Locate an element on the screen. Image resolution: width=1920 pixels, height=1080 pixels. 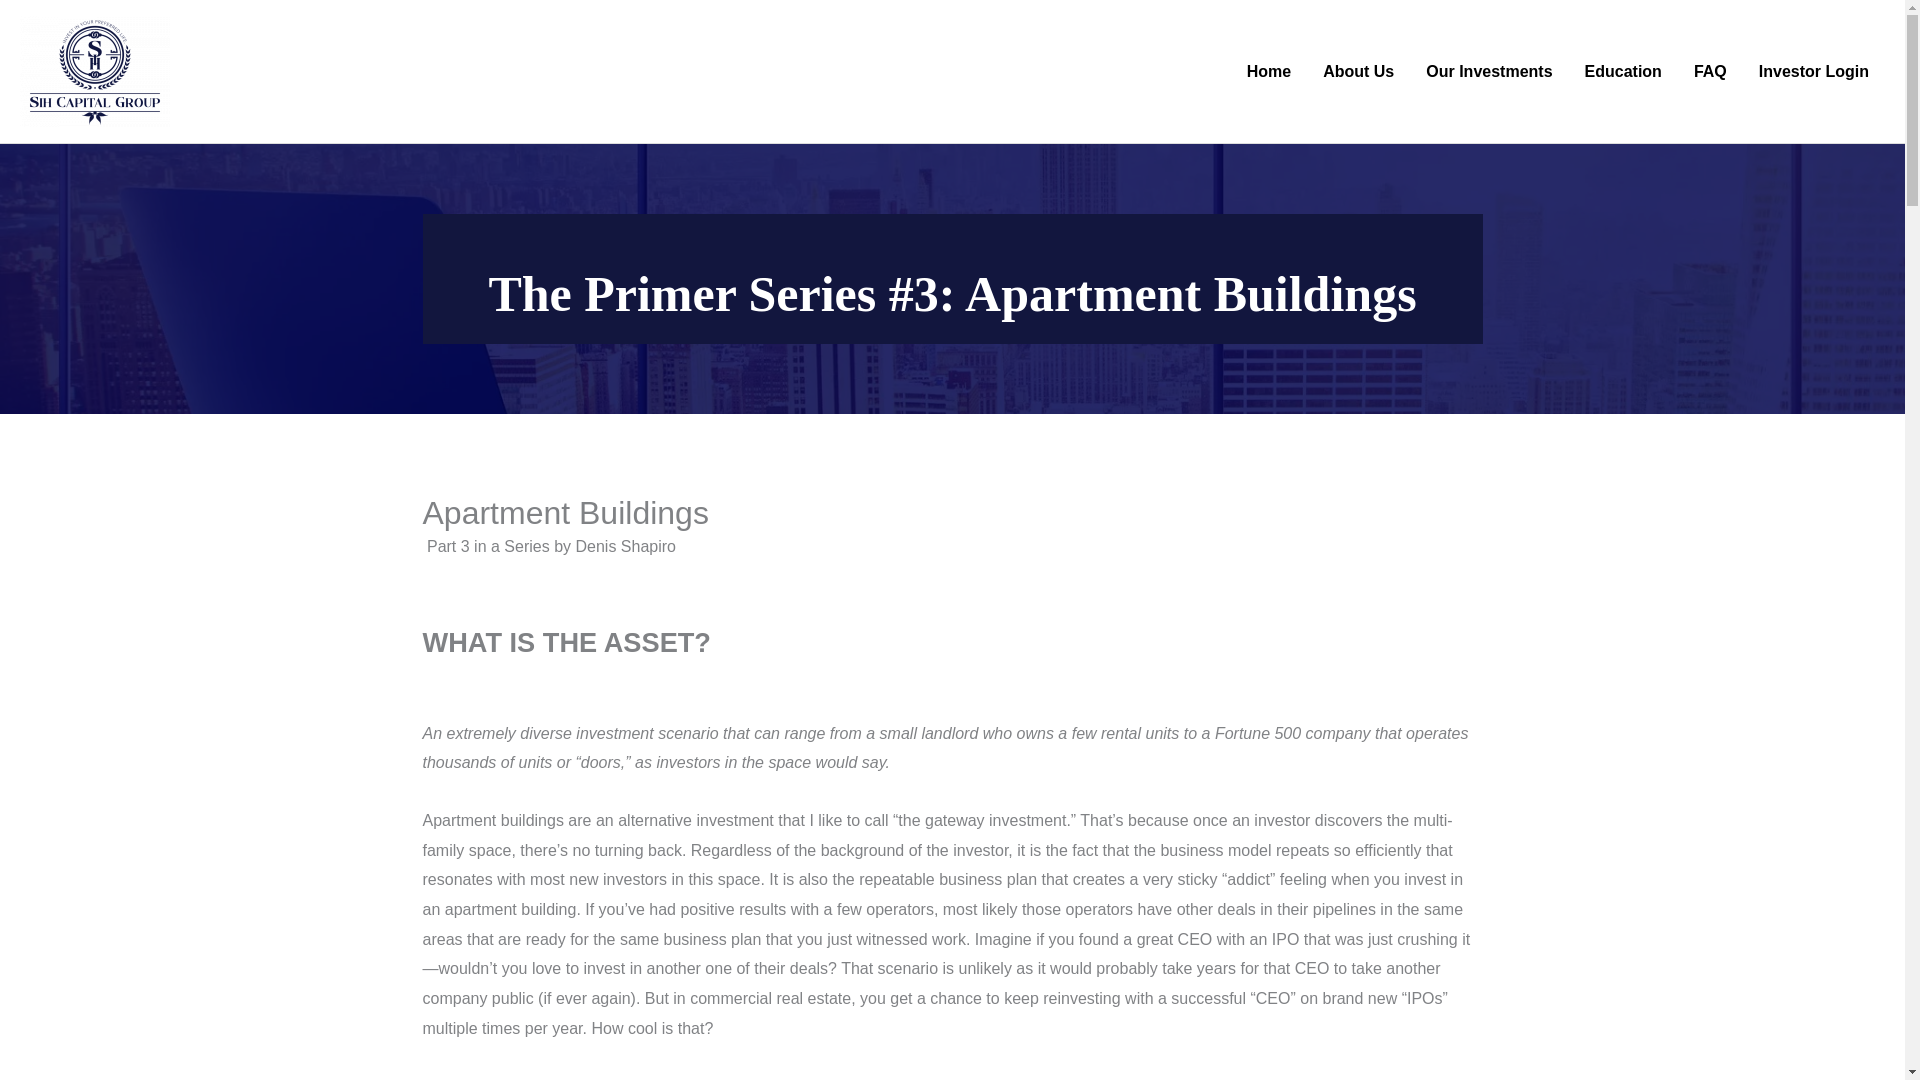
Our Investments is located at coordinates (1488, 71).